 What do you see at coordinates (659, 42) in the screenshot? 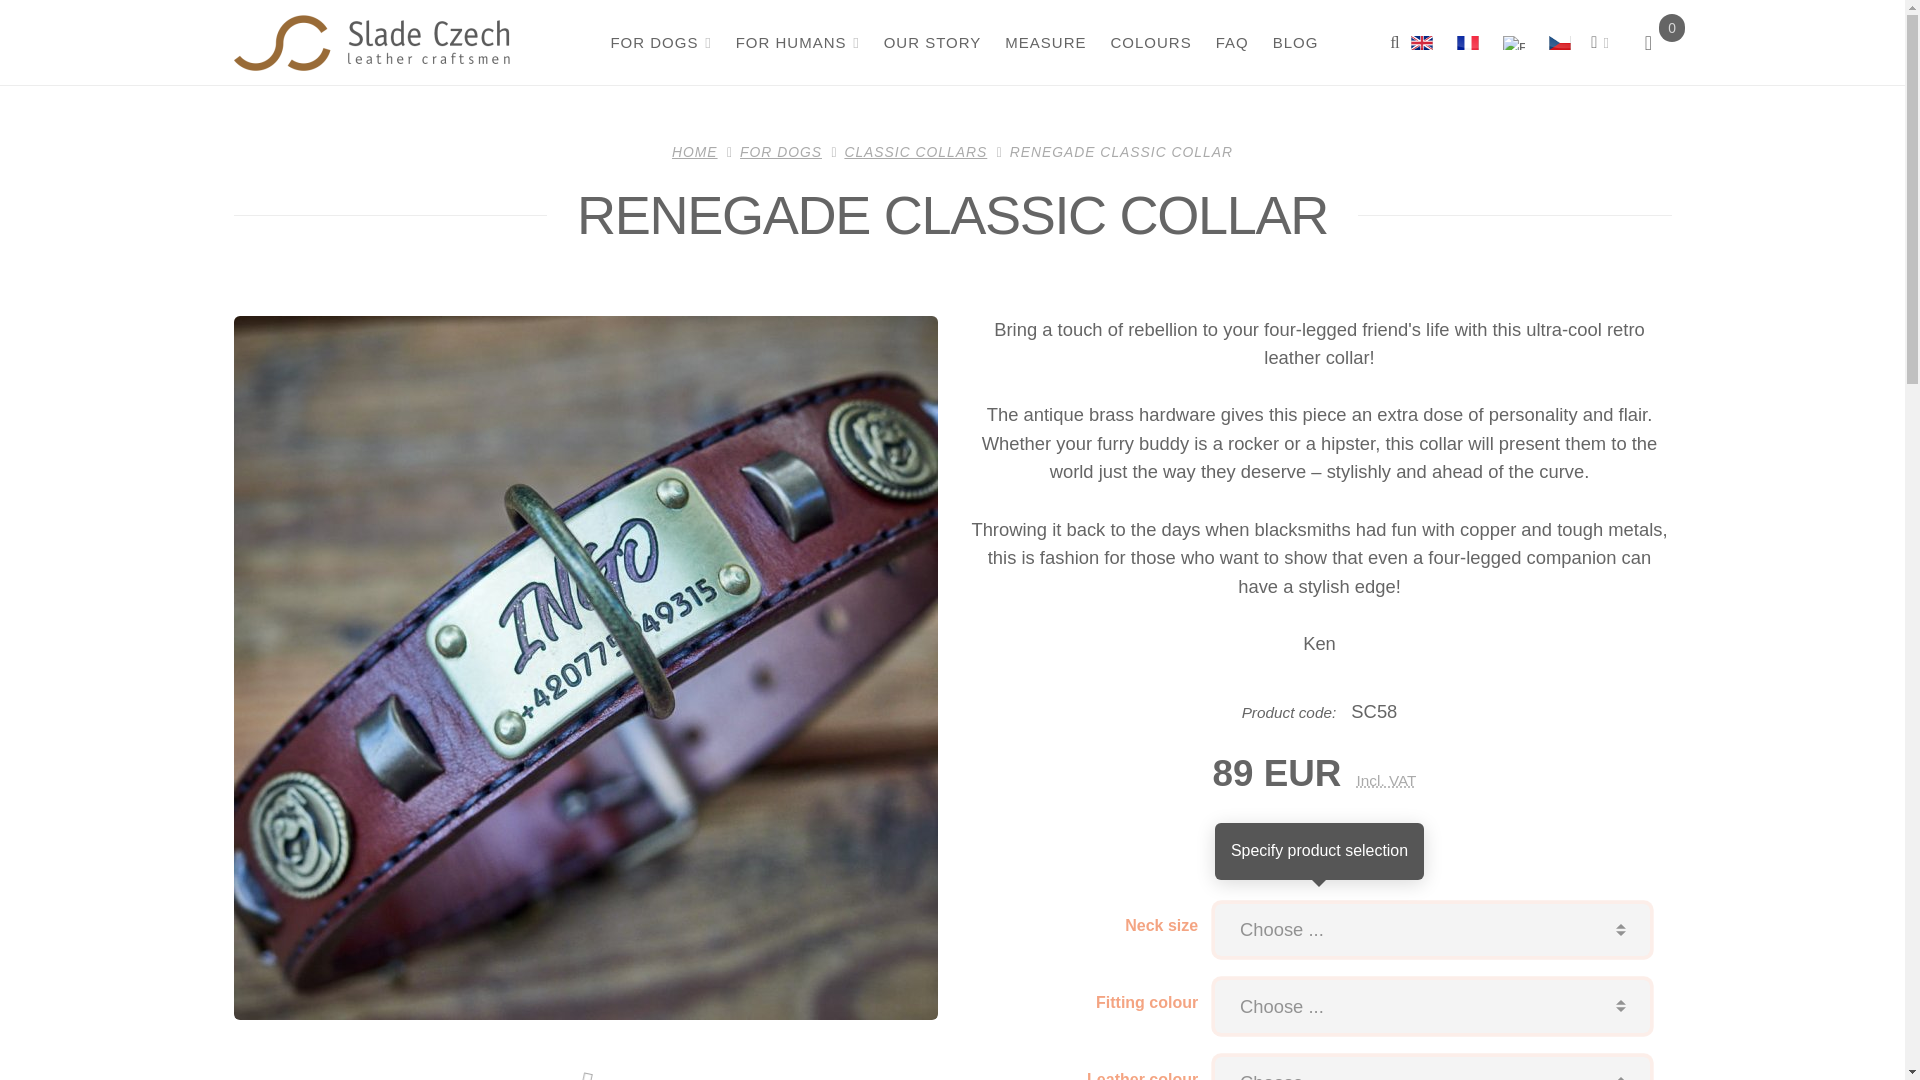
I see `FOR DOGS` at bounding box center [659, 42].